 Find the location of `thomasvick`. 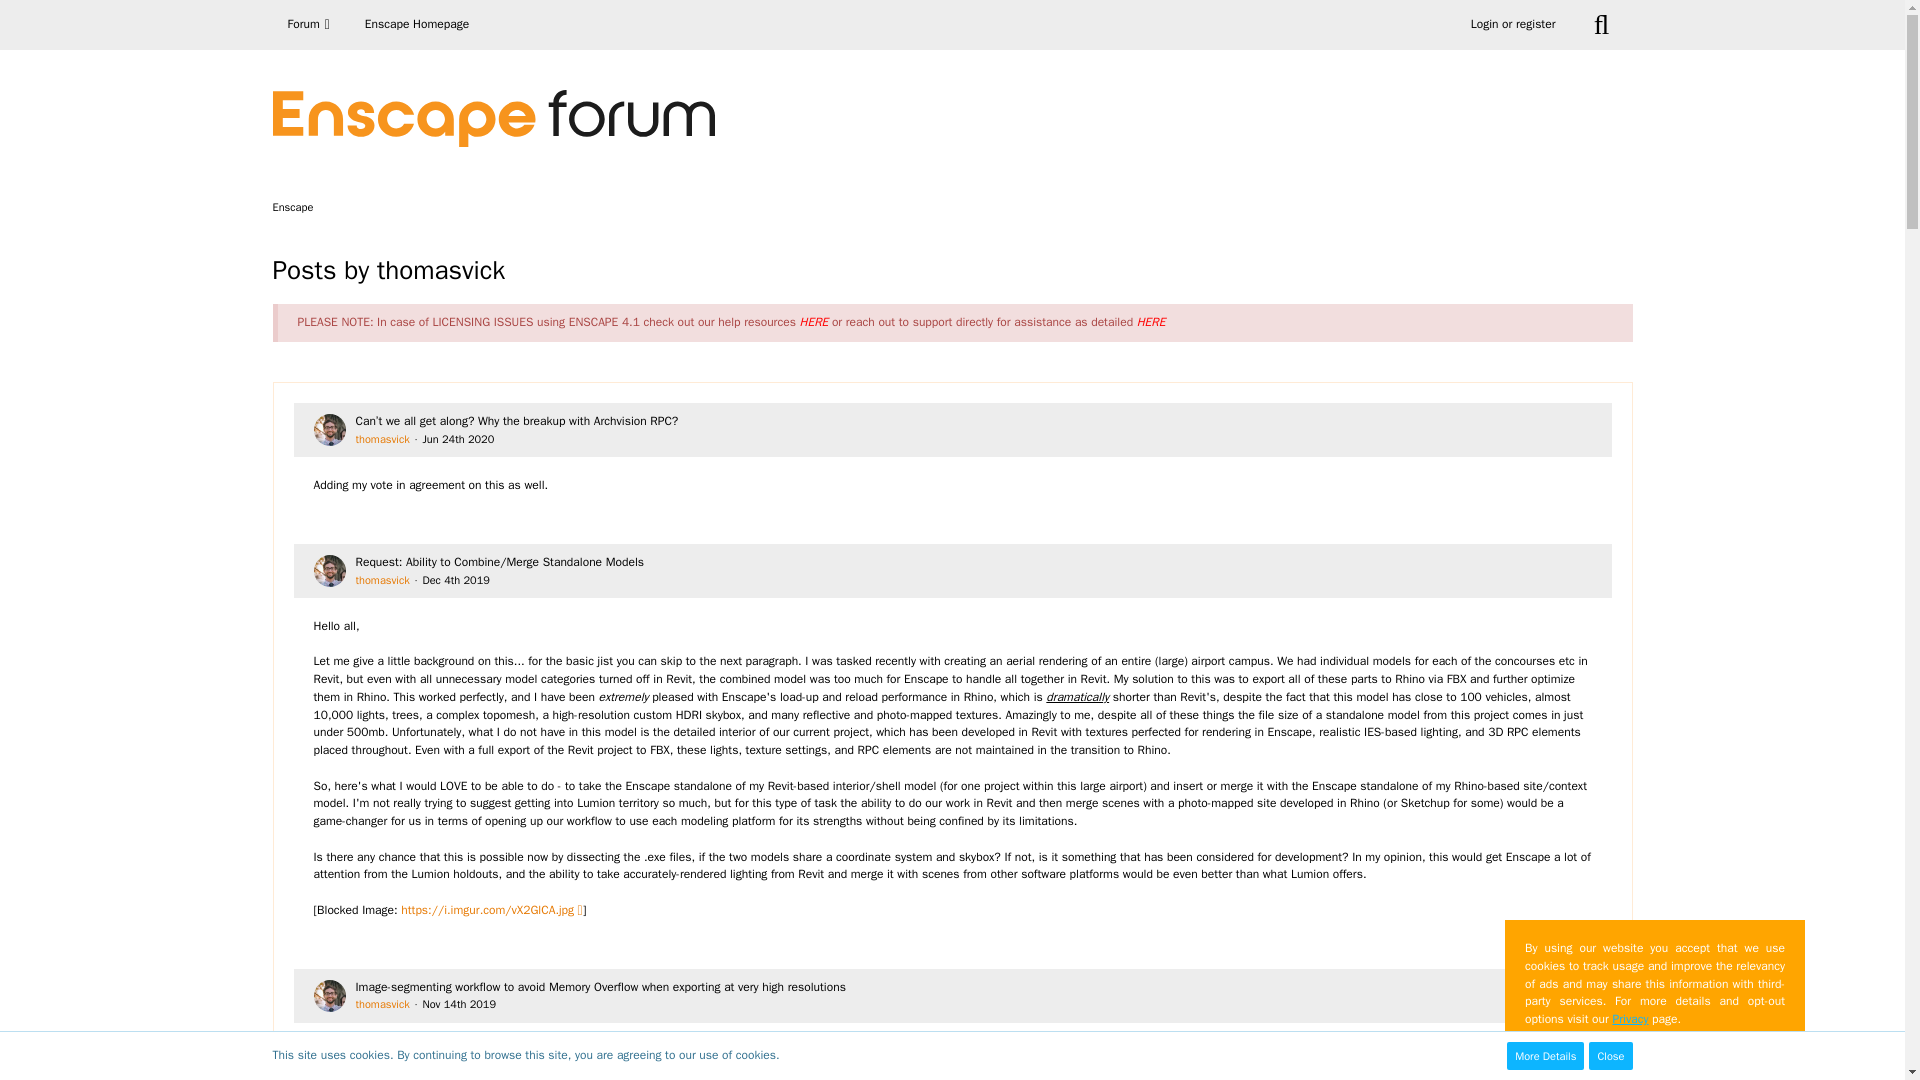

thomasvick is located at coordinates (382, 439).